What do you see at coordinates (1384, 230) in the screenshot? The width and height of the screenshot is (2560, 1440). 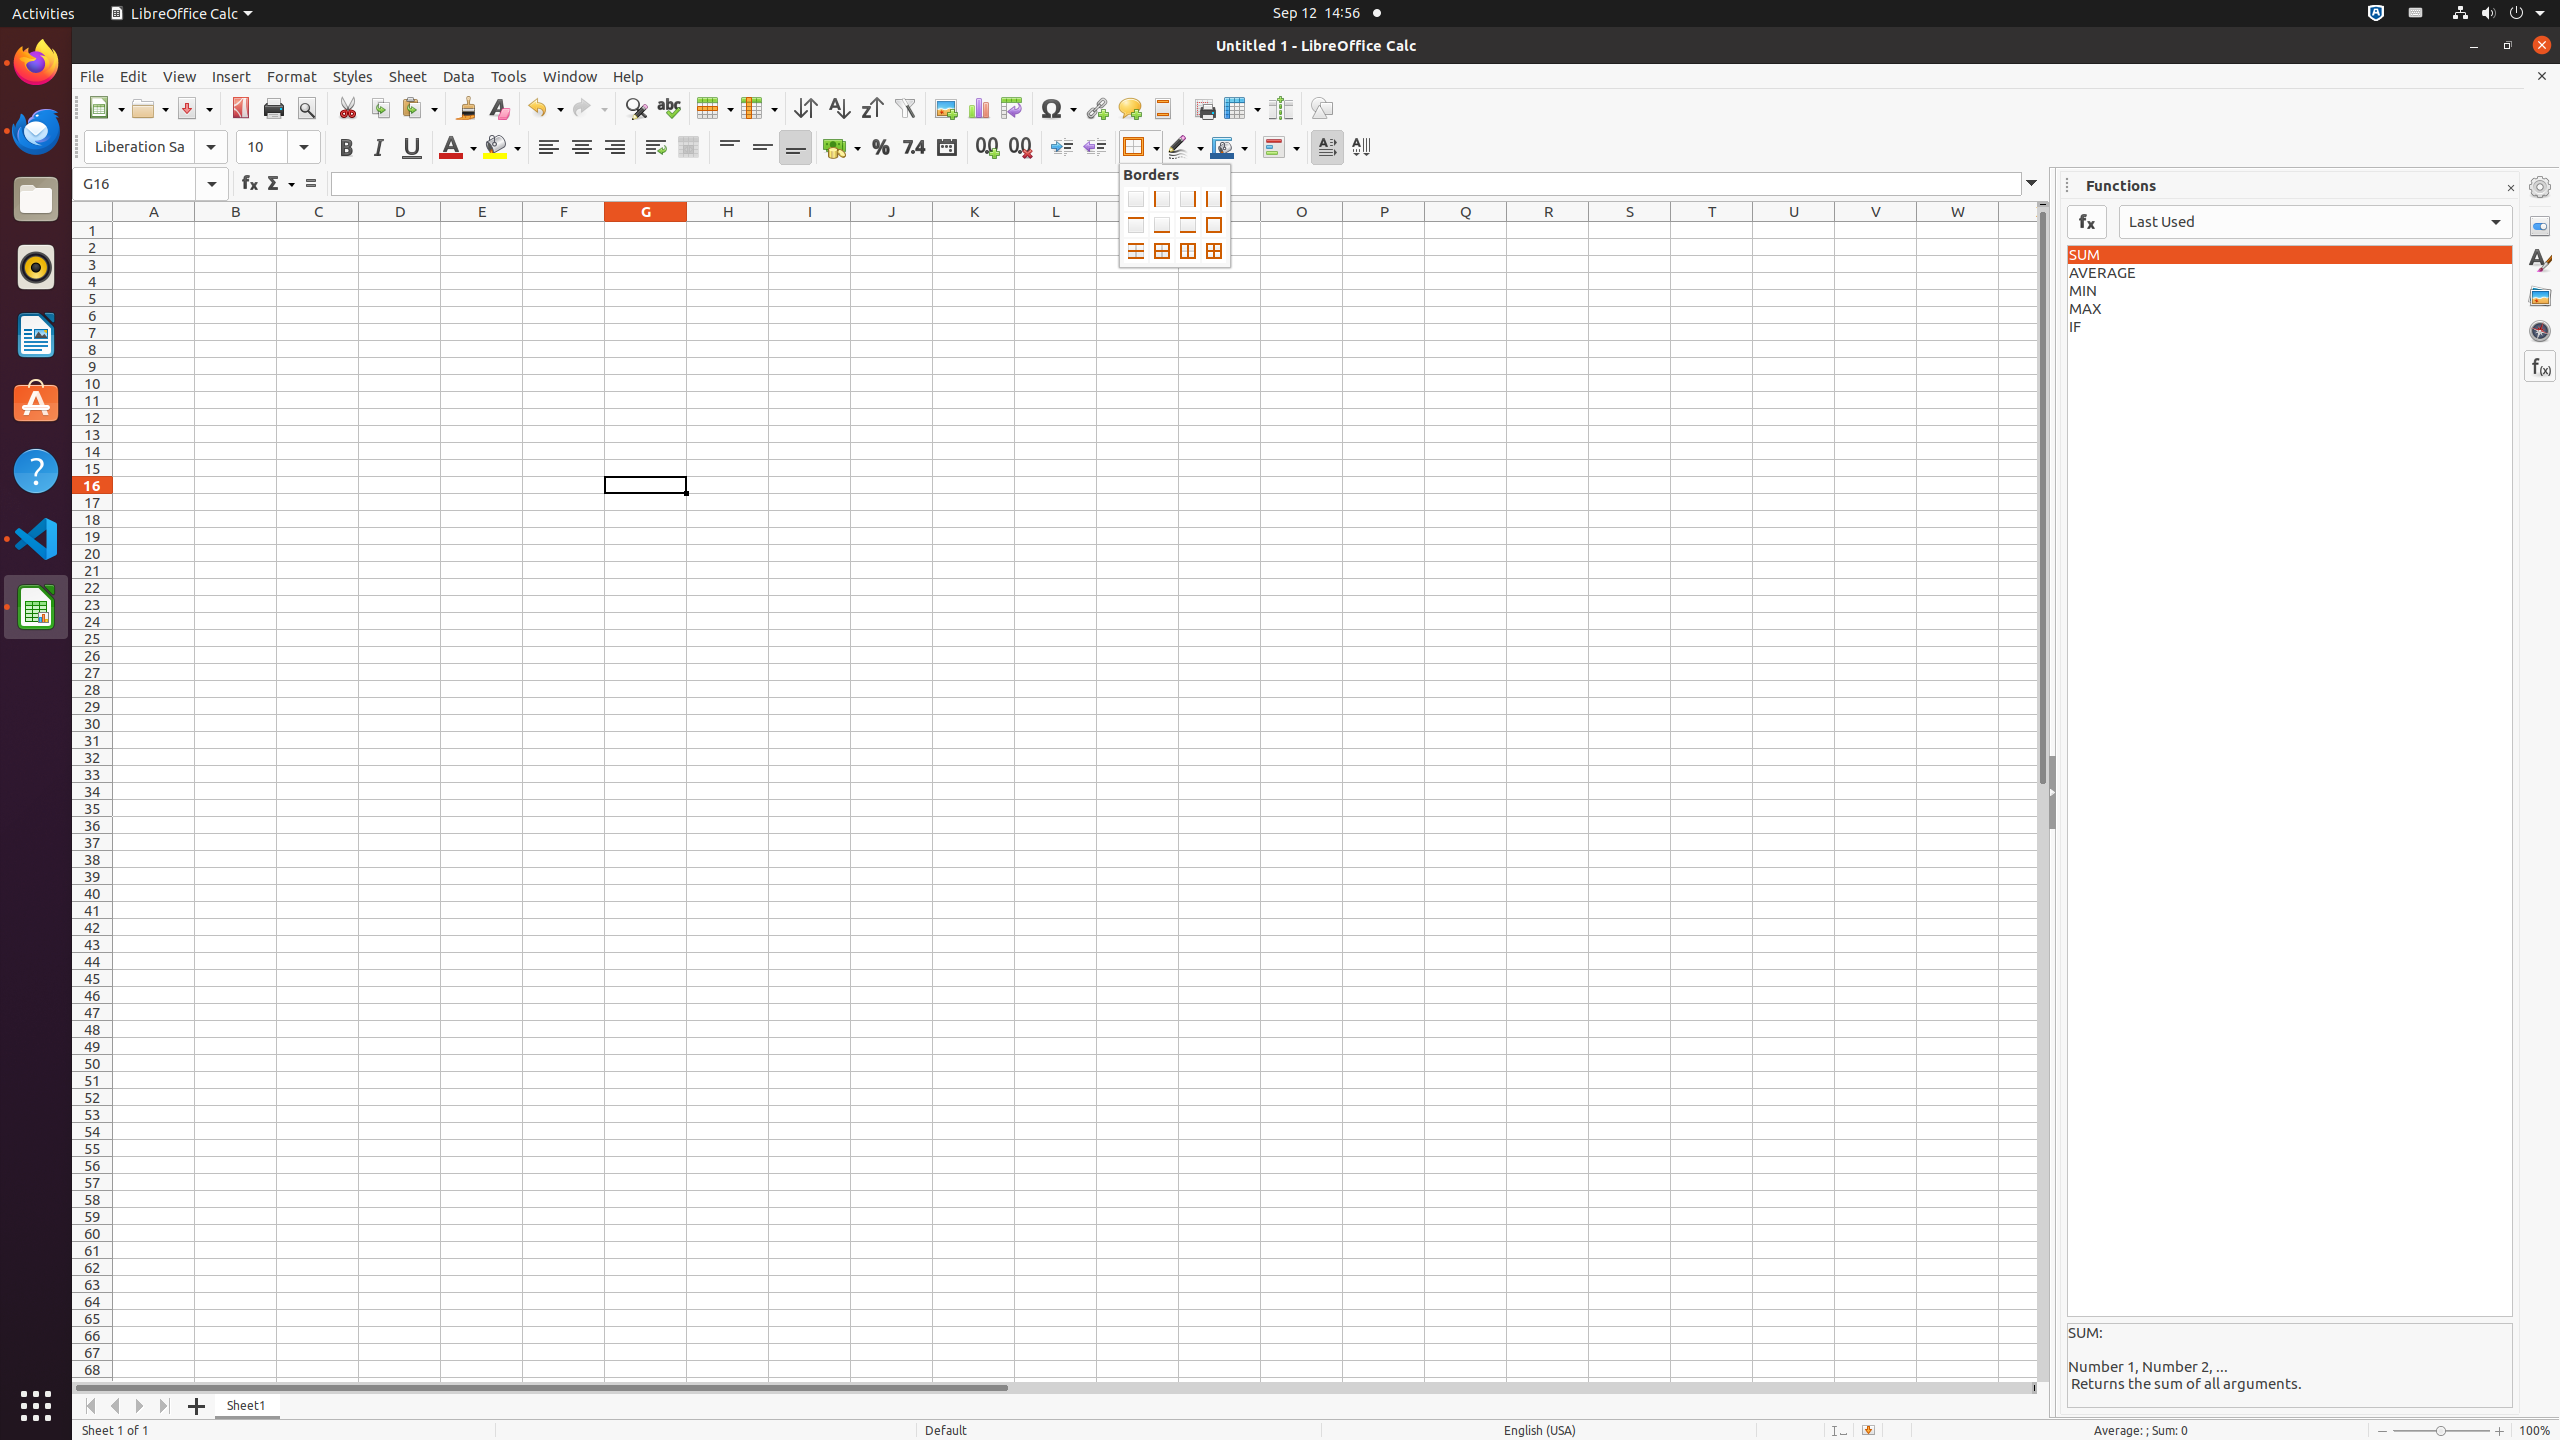 I see `P1` at bounding box center [1384, 230].